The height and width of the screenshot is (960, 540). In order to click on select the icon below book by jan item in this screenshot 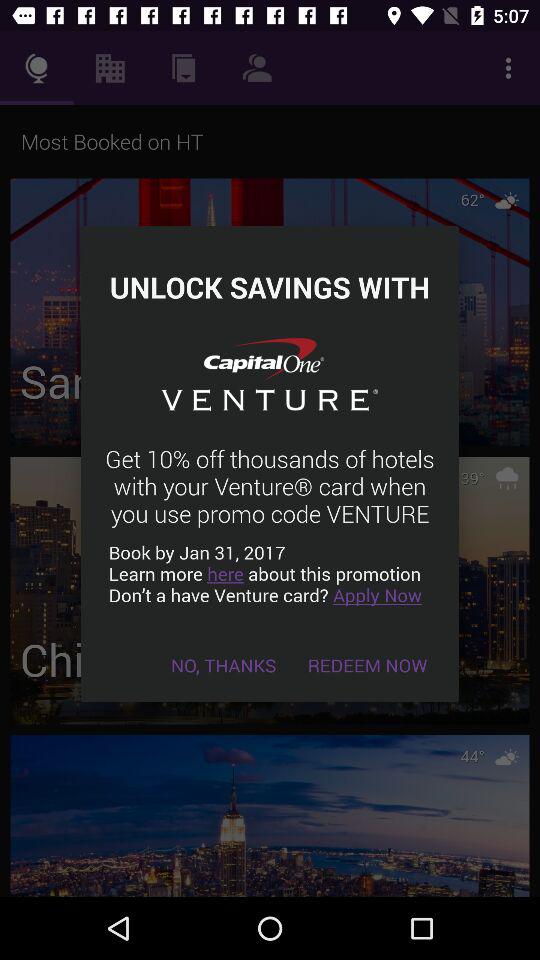, I will do `click(224, 664)`.